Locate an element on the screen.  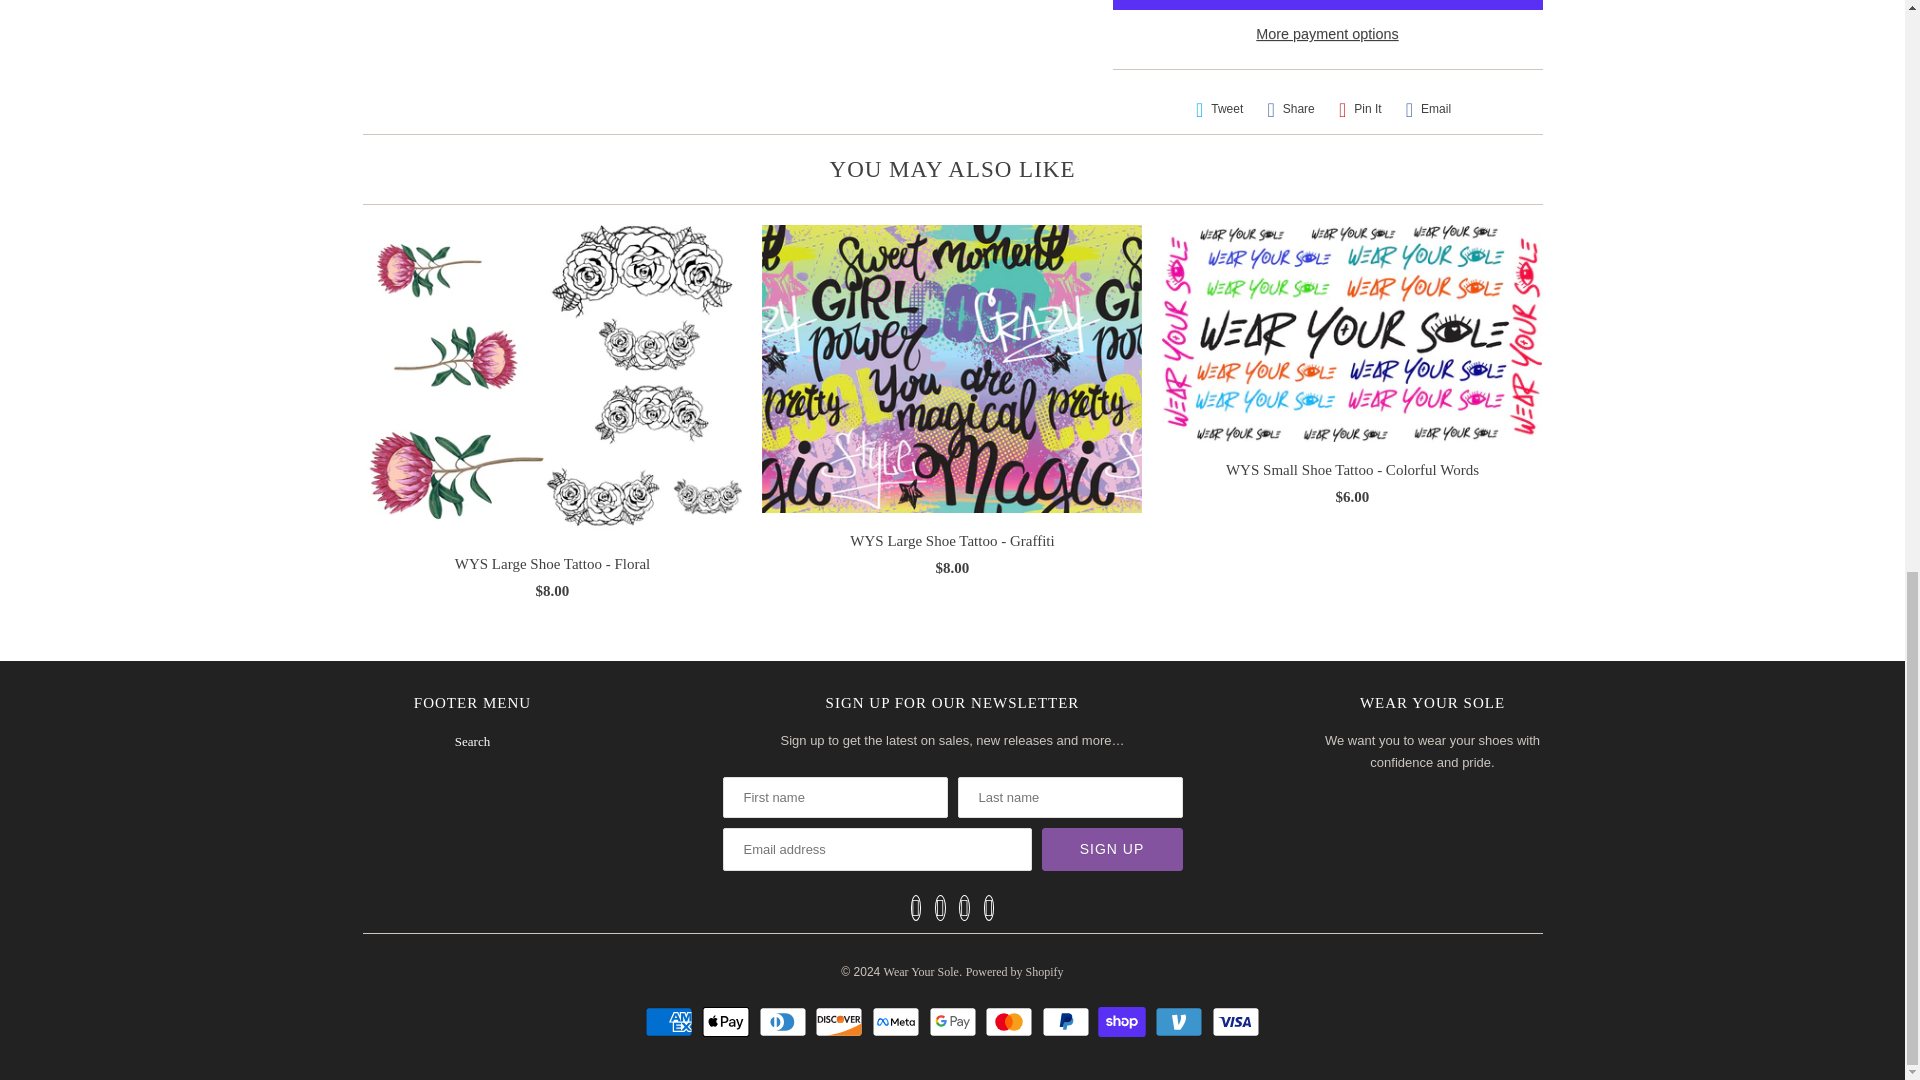
Discover is located at coordinates (840, 1021).